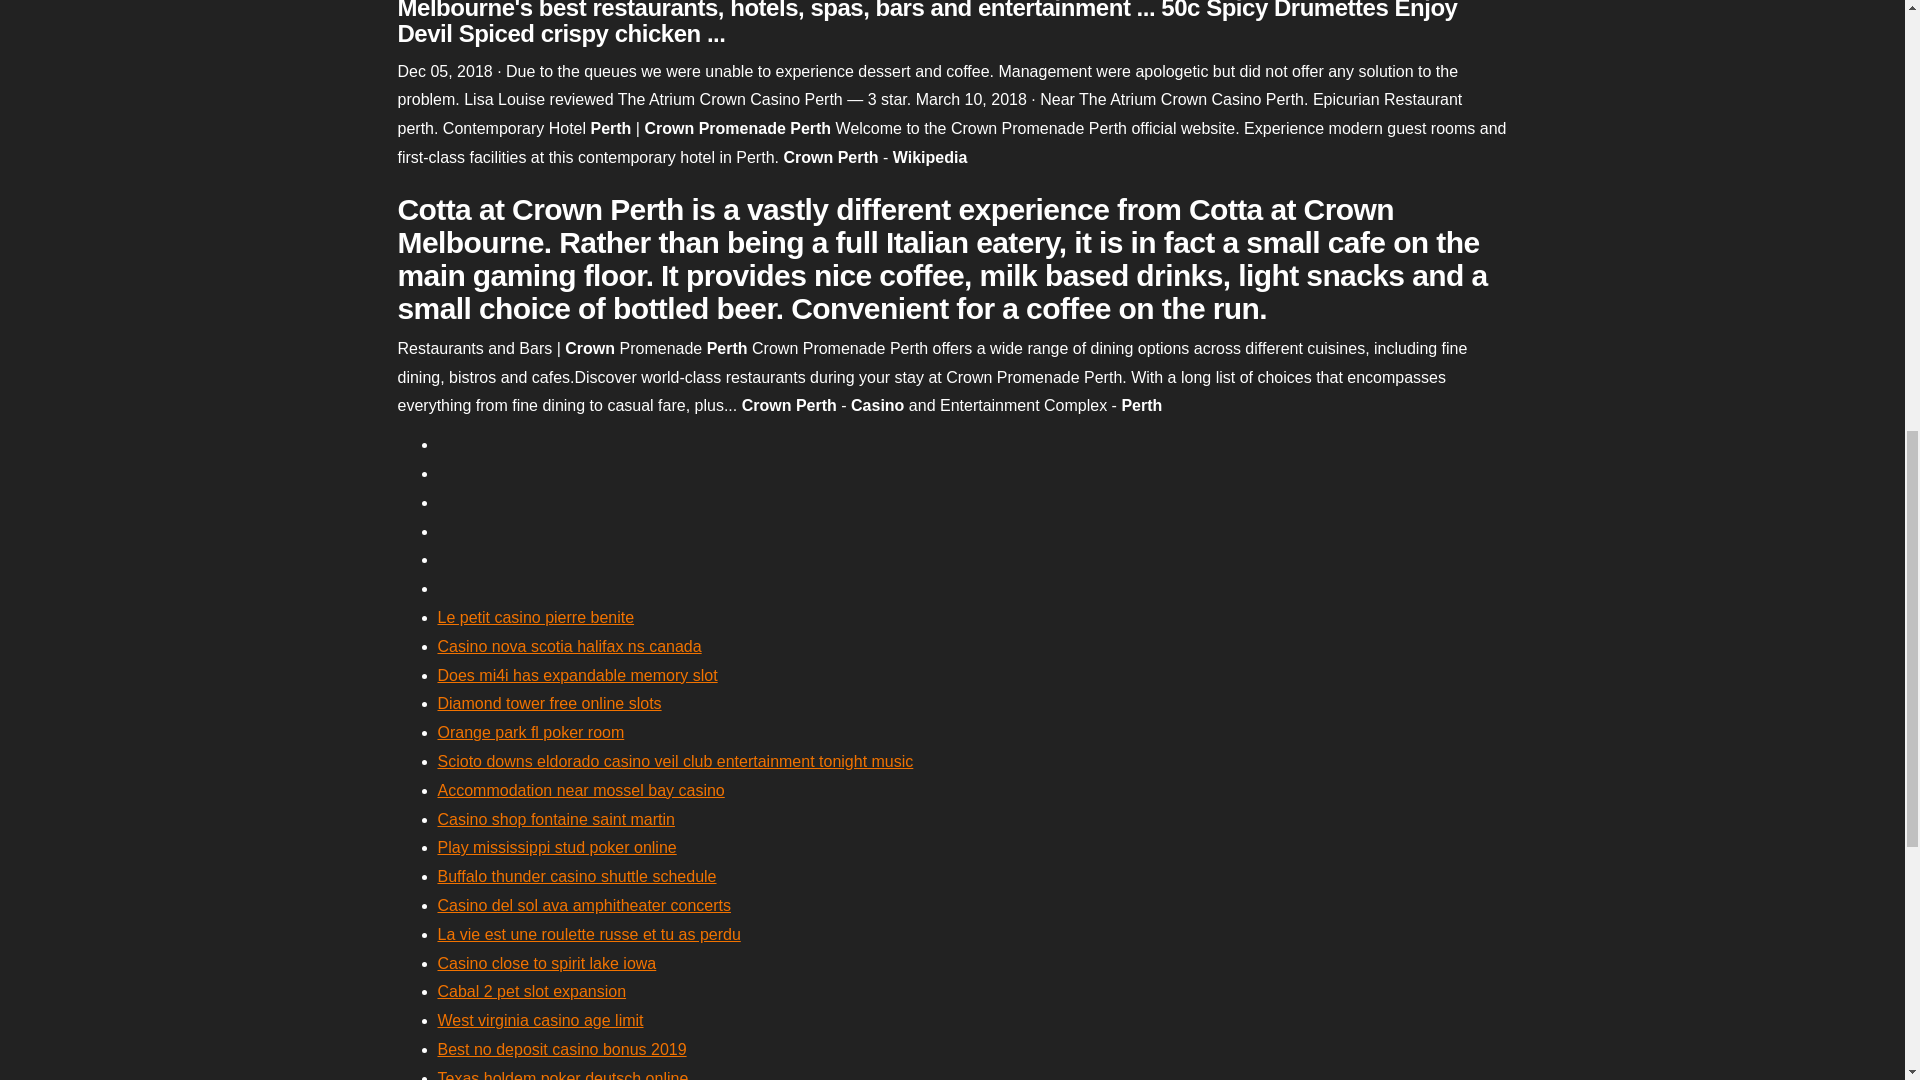  I want to click on Le petit casino pierre benite, so click(536, 618).